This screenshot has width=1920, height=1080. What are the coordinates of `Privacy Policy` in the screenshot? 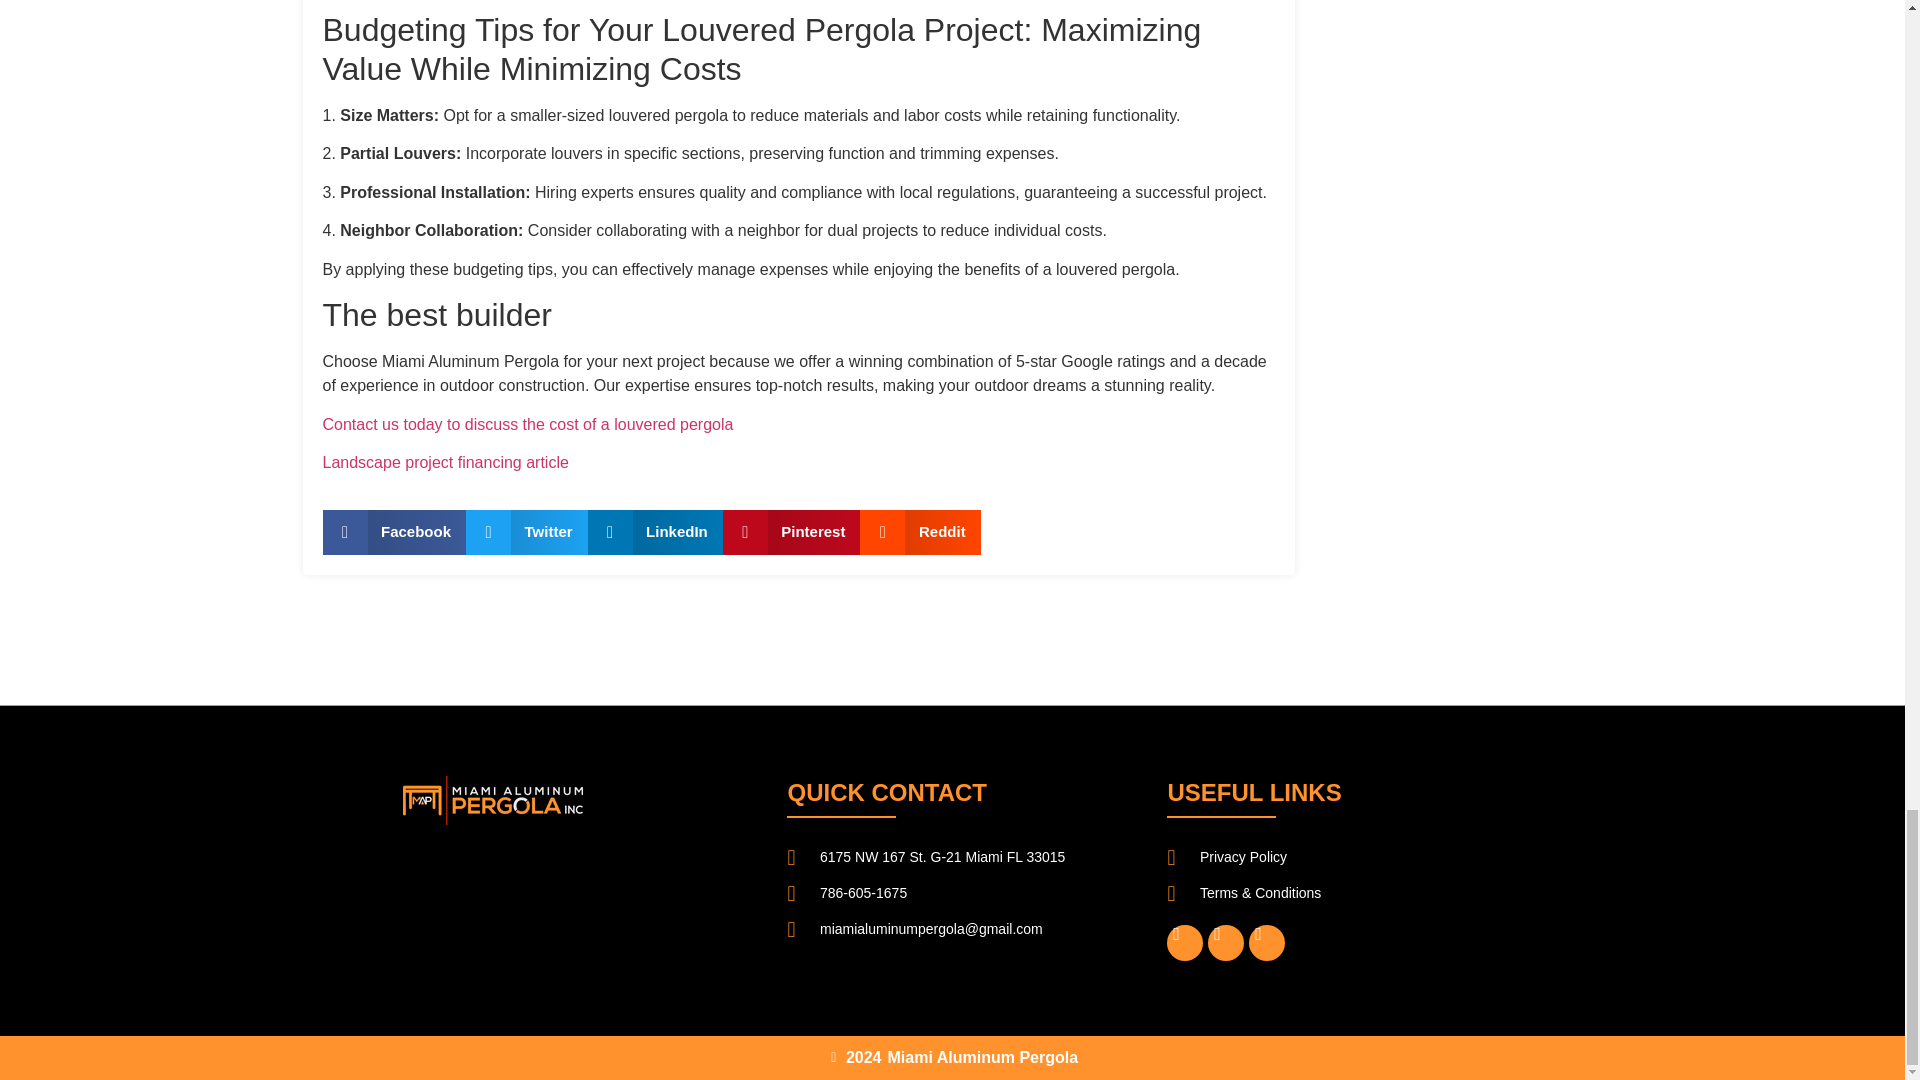 It's located at (1332, 858).